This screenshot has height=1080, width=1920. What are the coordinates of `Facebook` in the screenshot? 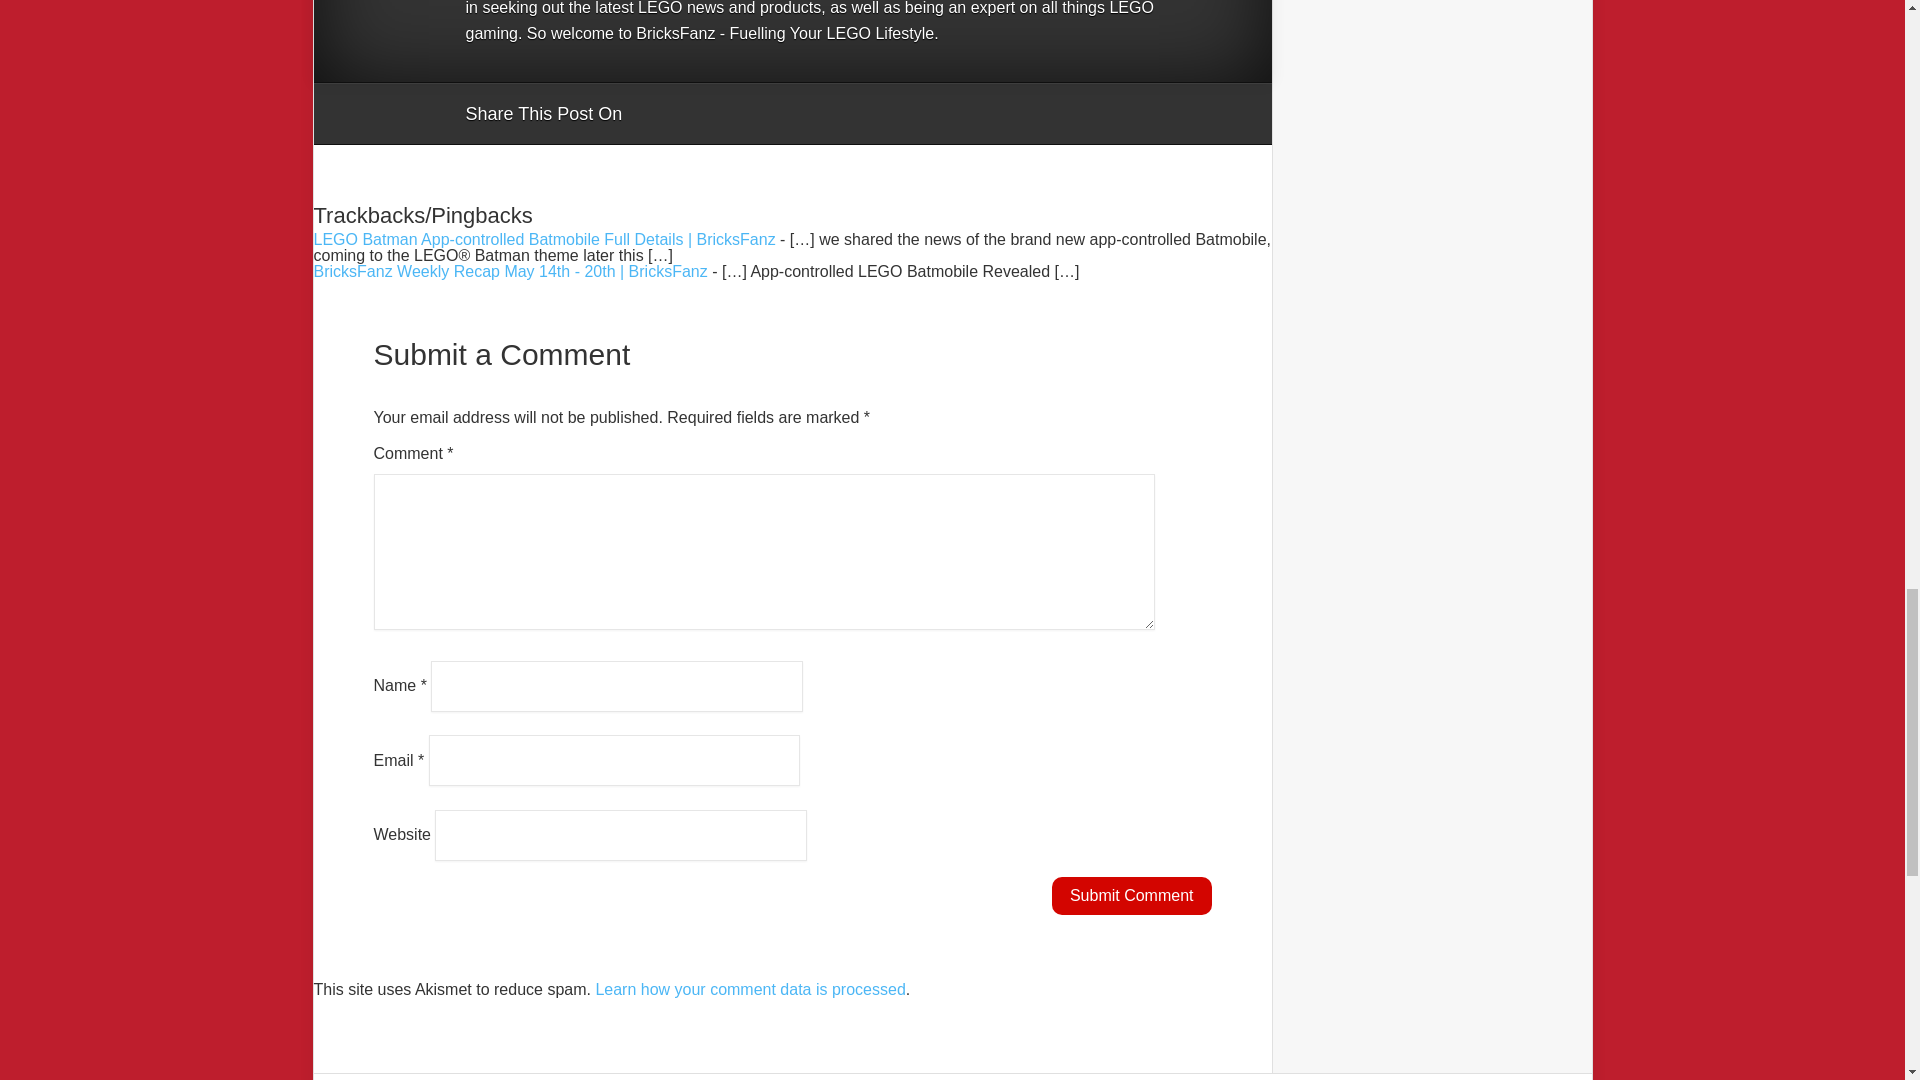 It's located at (694, 114).